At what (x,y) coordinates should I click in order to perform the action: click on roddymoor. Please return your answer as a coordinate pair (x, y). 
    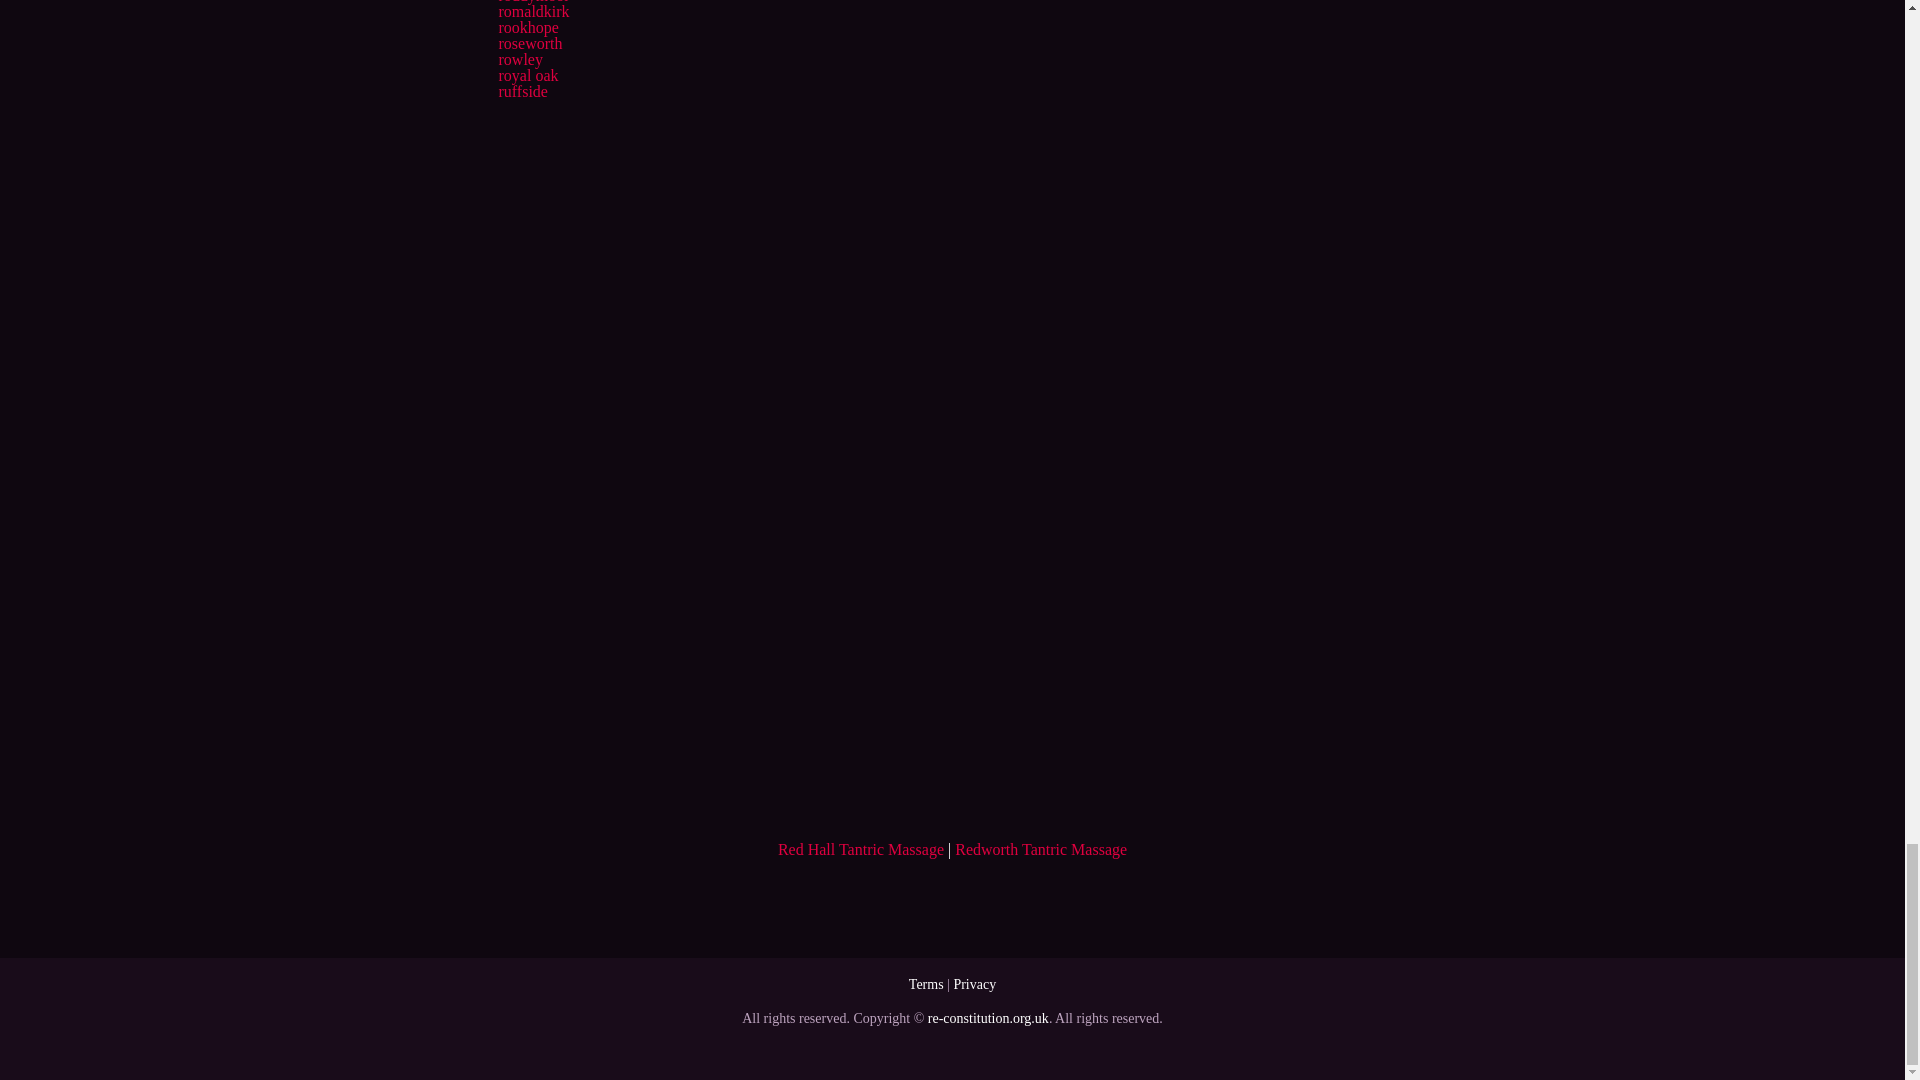
    Looking at the image, I should click on (532, 2).